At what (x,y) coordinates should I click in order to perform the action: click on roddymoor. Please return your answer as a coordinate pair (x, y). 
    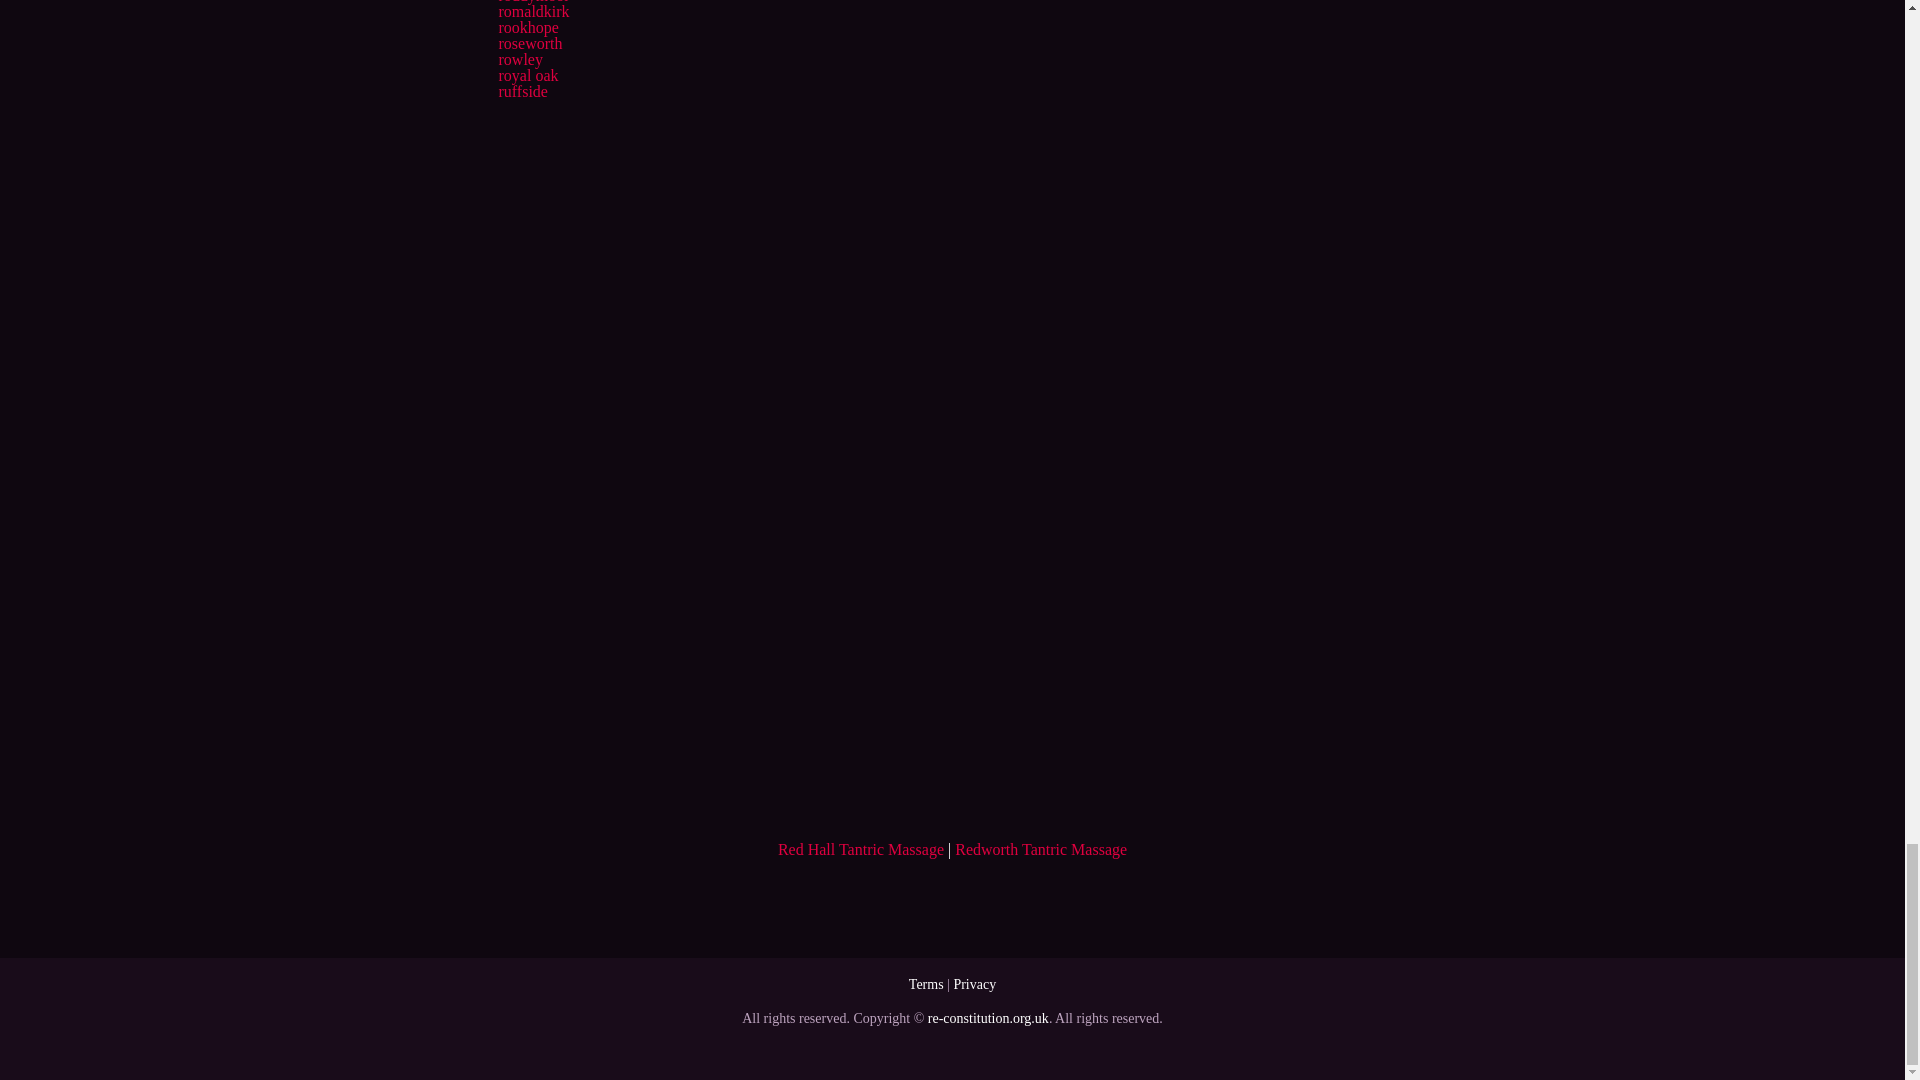
    Looking at the image, I should click on (532, 2).